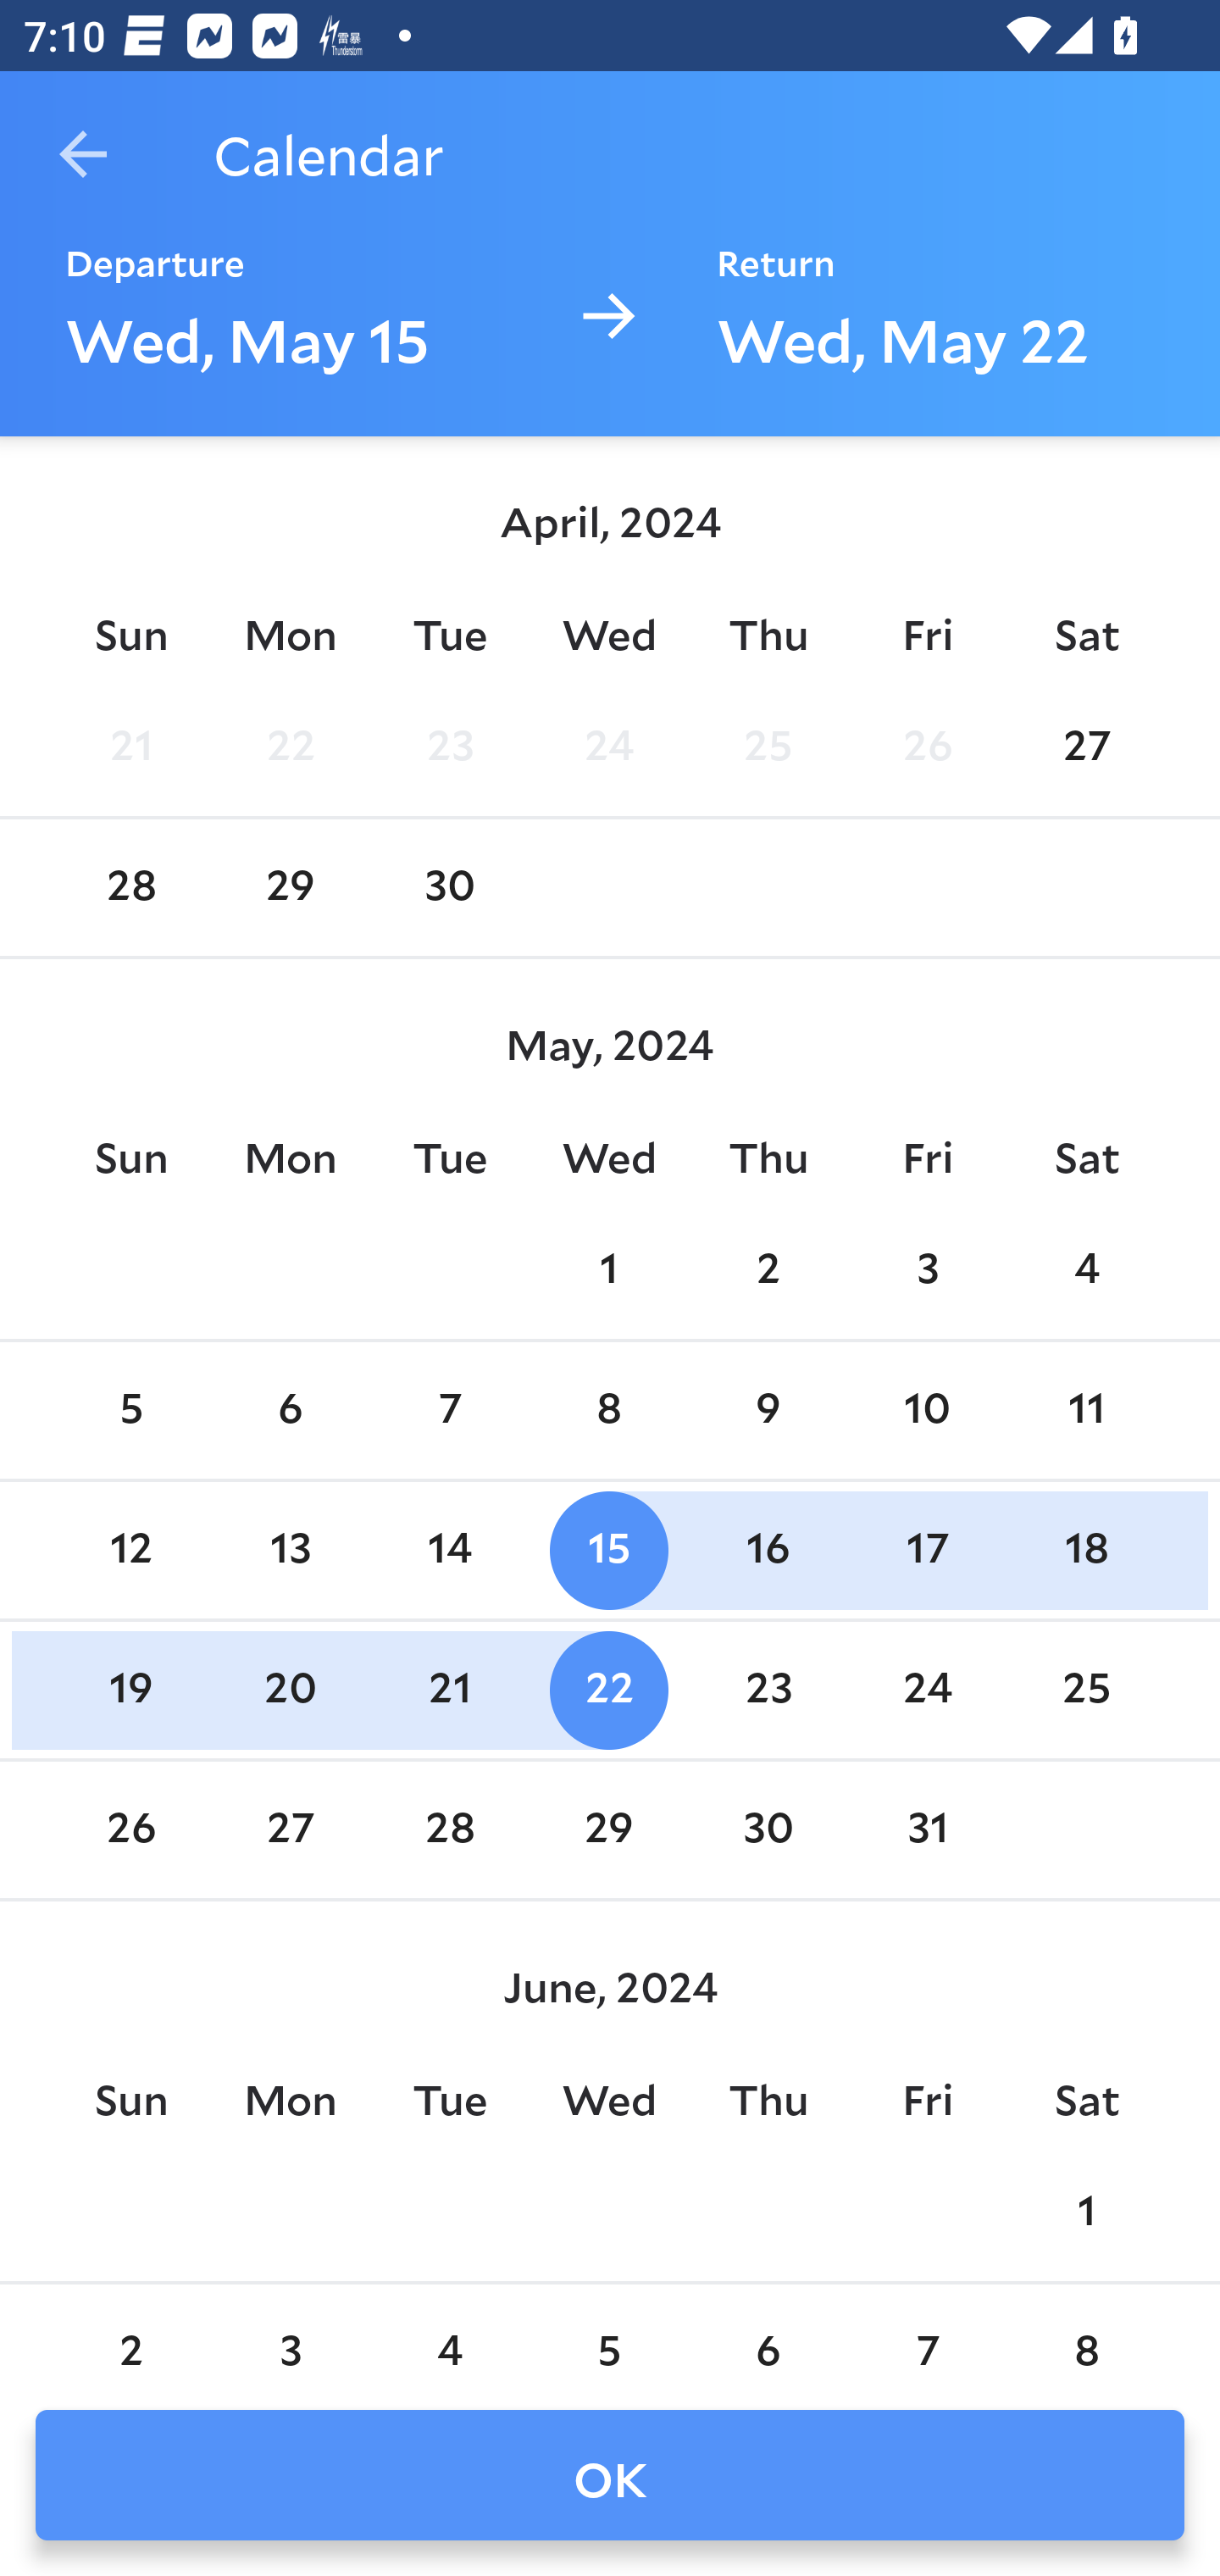  What do you see at coordinates (1086, 2334) in the screenshot?
I see `8` at bounding box center [1086, 2334].